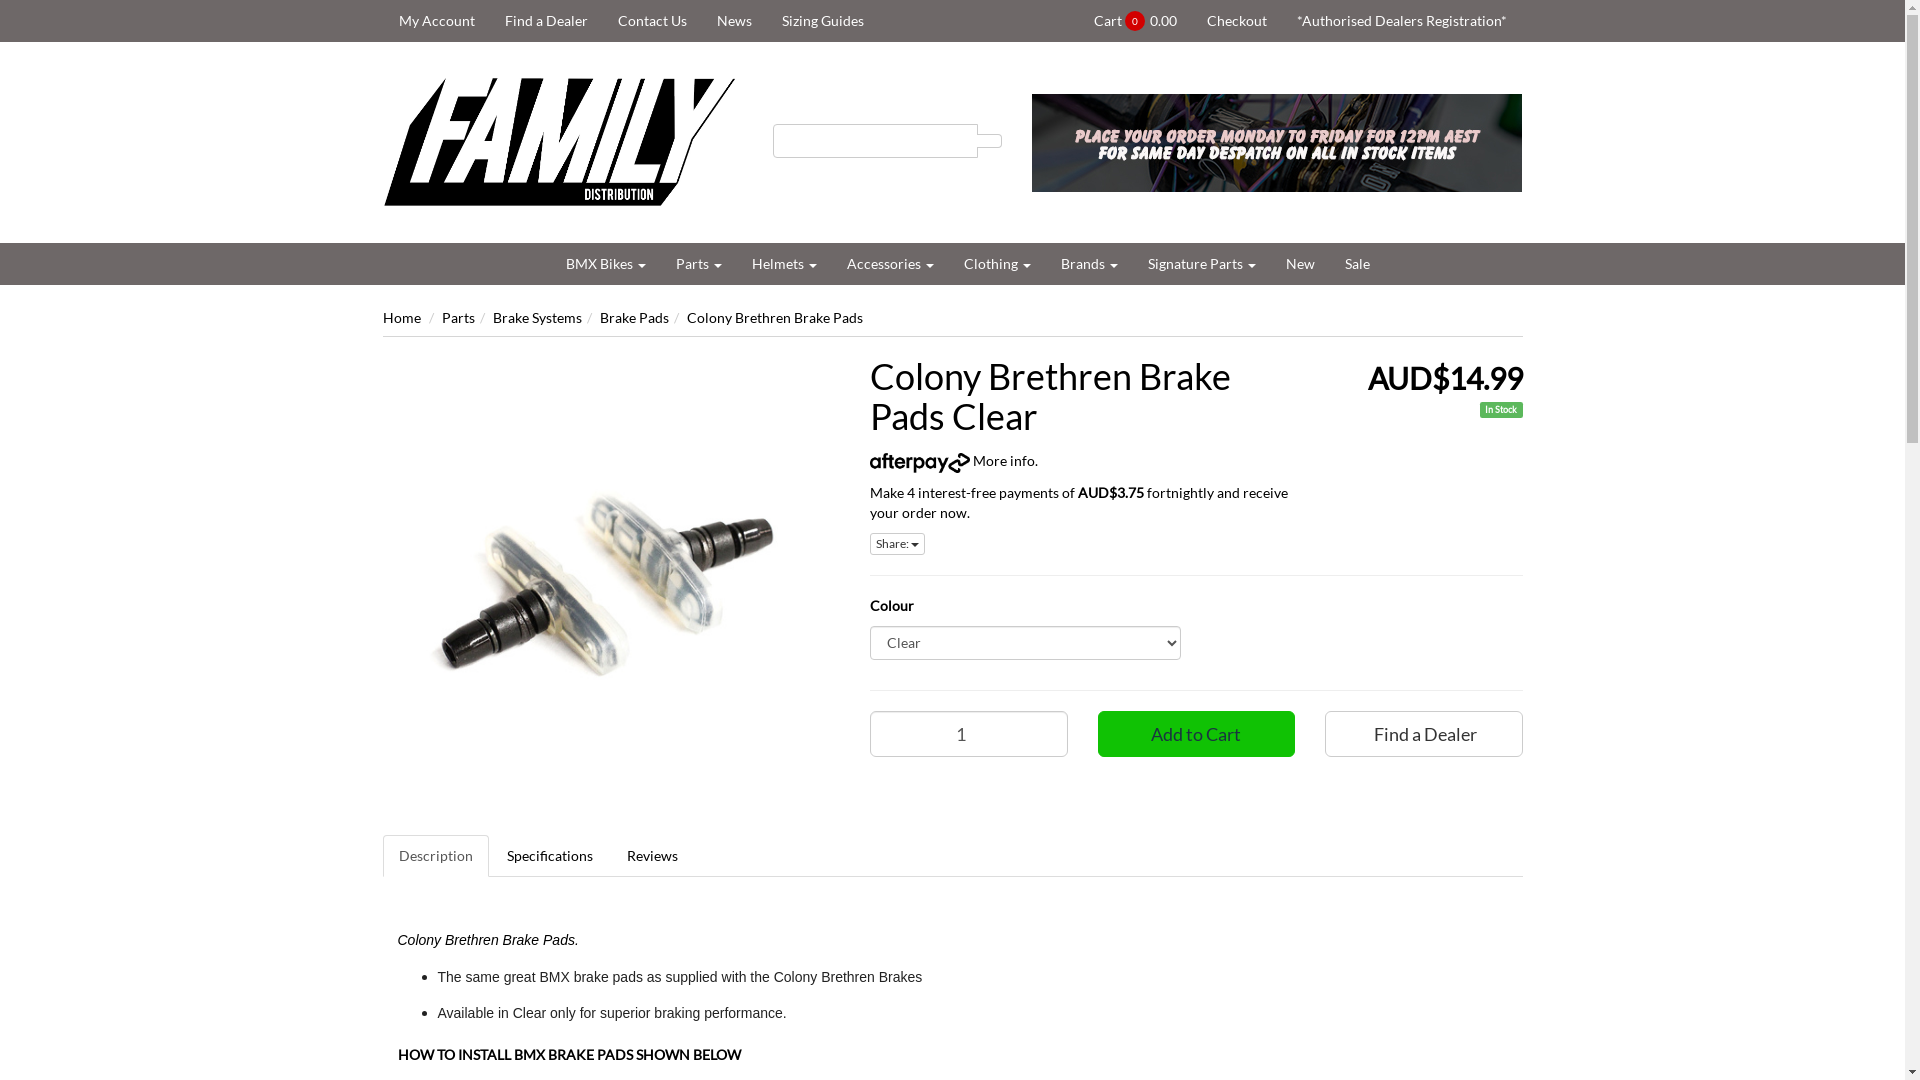  Describe the element at coordinates (698, 264) in the screenshot. I see `Parts` at that location.